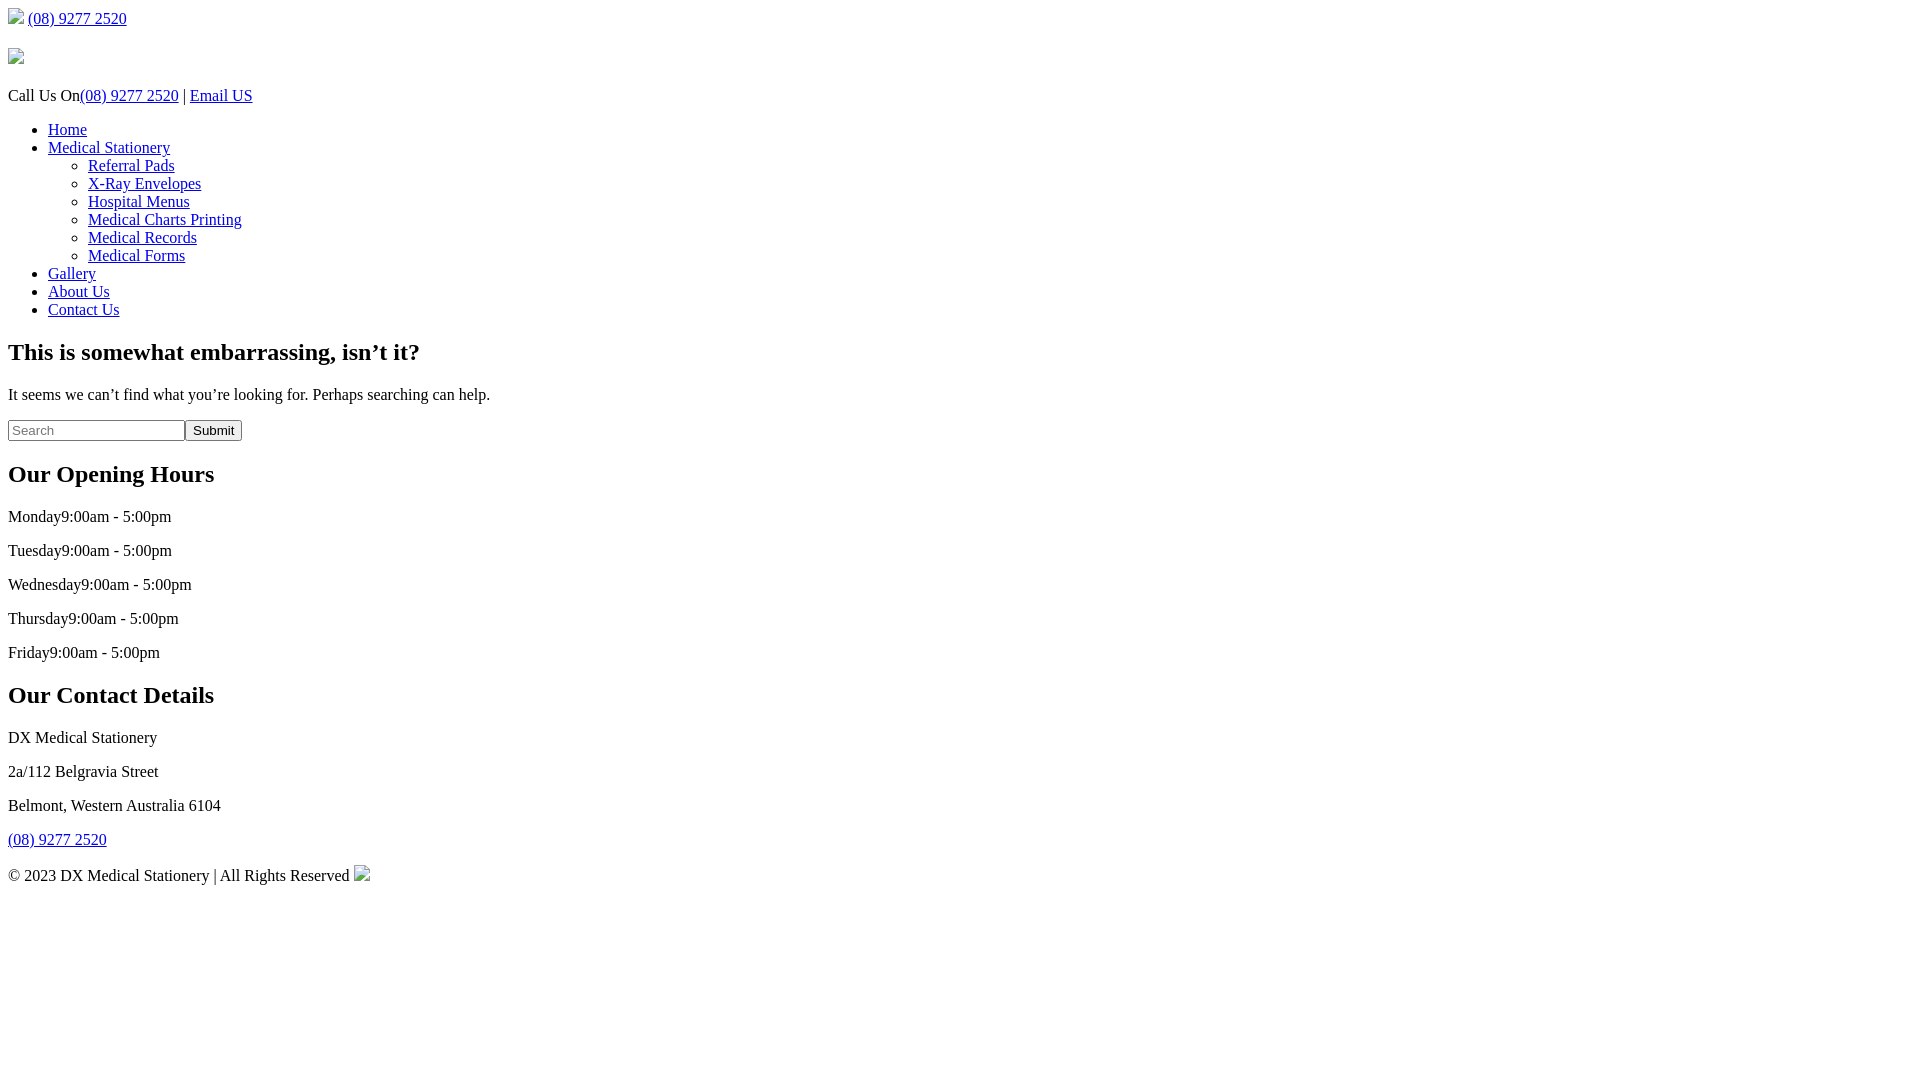 The image size is (1920, 1080). Describe the element at coordinates (72, 274) in the screenshot. I see `Gallery` at that location.